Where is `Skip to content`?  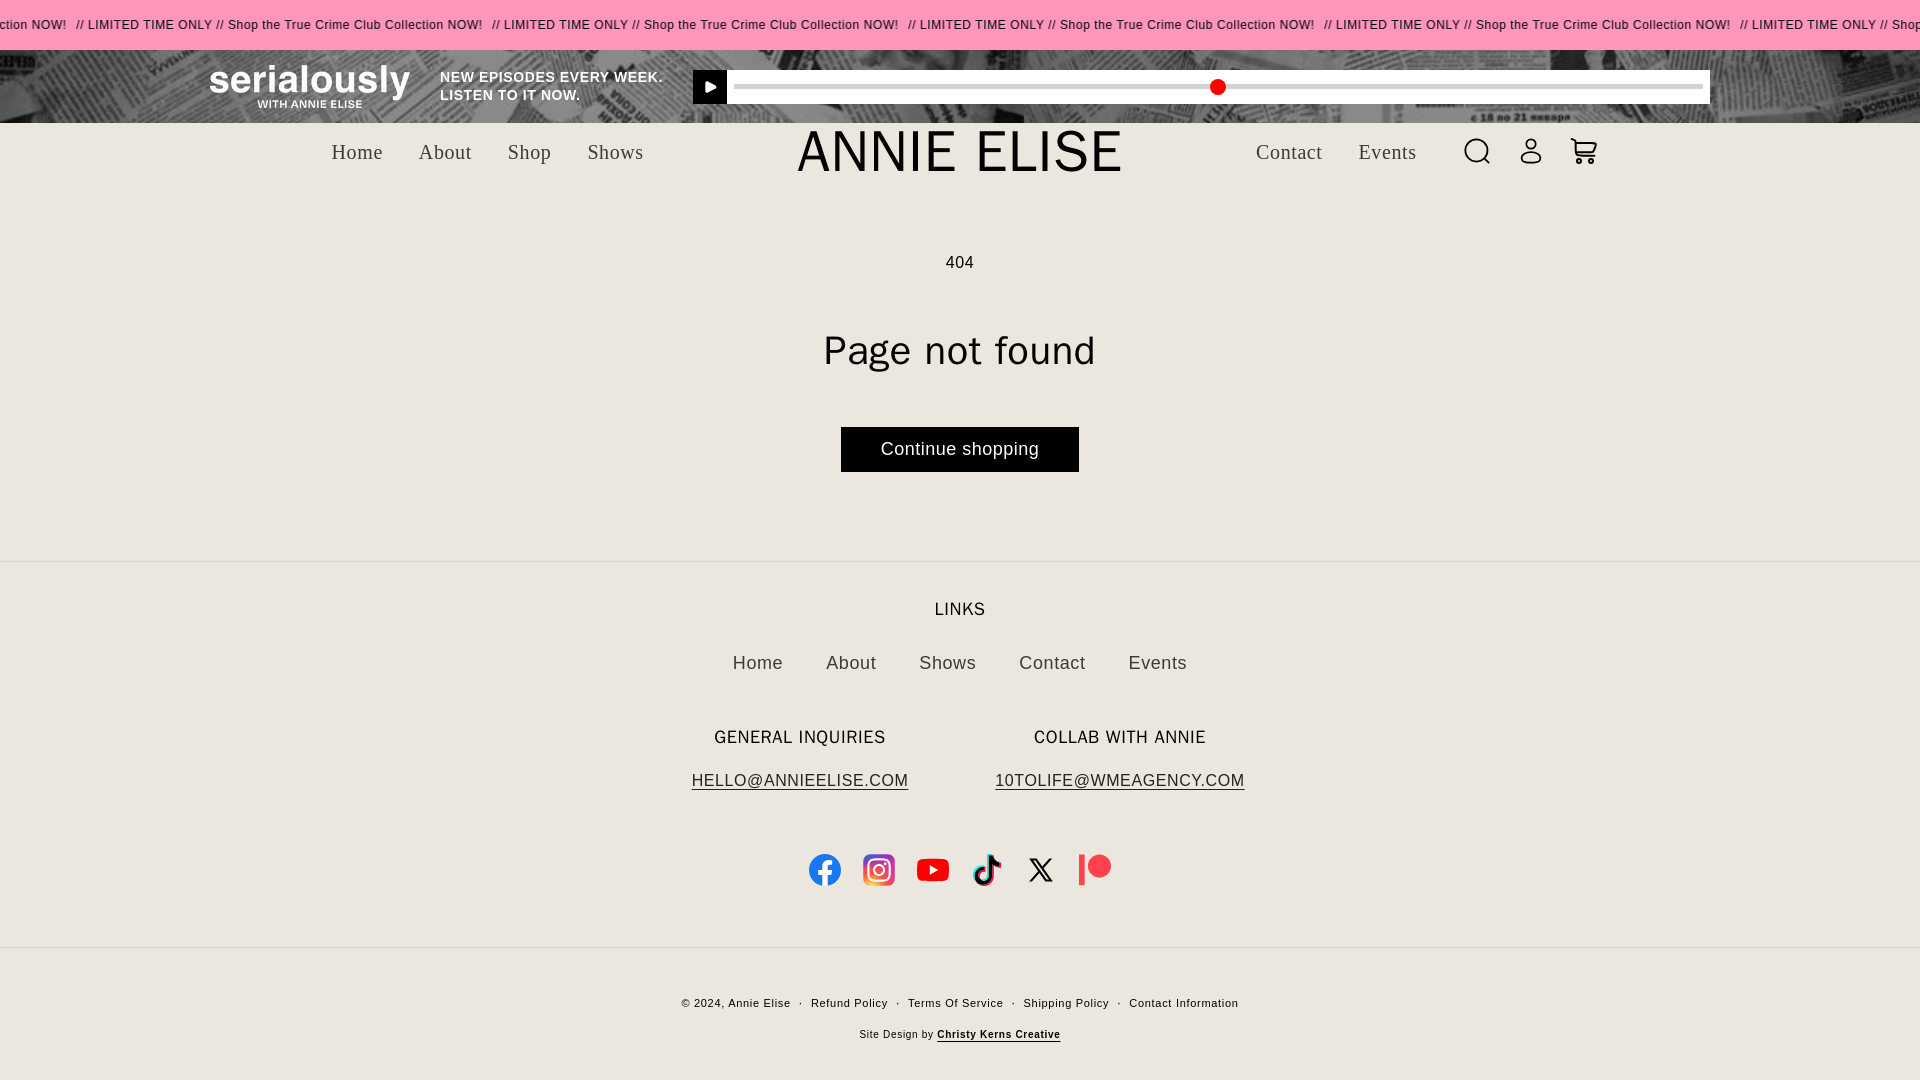 Skip to content is located at coordinates (60, 22).